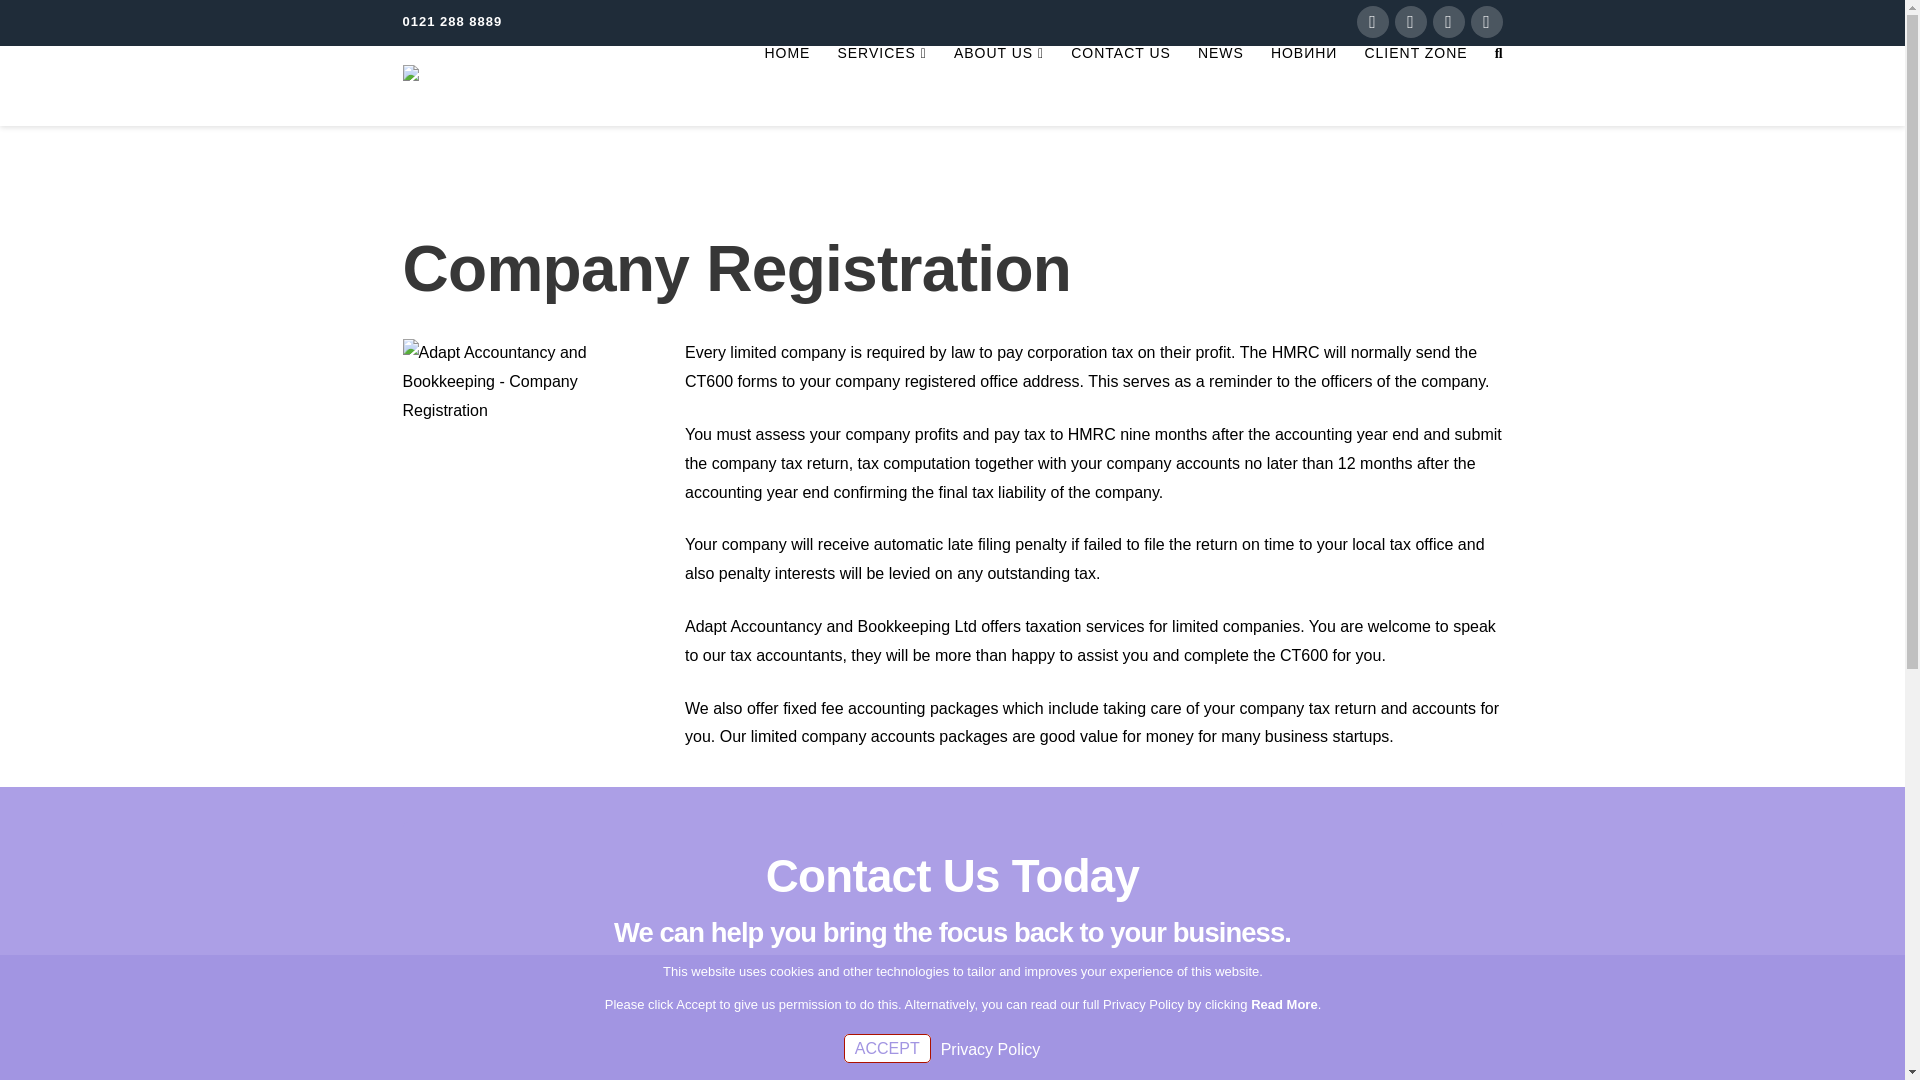  What do you see at coordinates (1414, 86) in the screenshot?
I see `CLIENT ZONE` at bounding box center [1414, 86].